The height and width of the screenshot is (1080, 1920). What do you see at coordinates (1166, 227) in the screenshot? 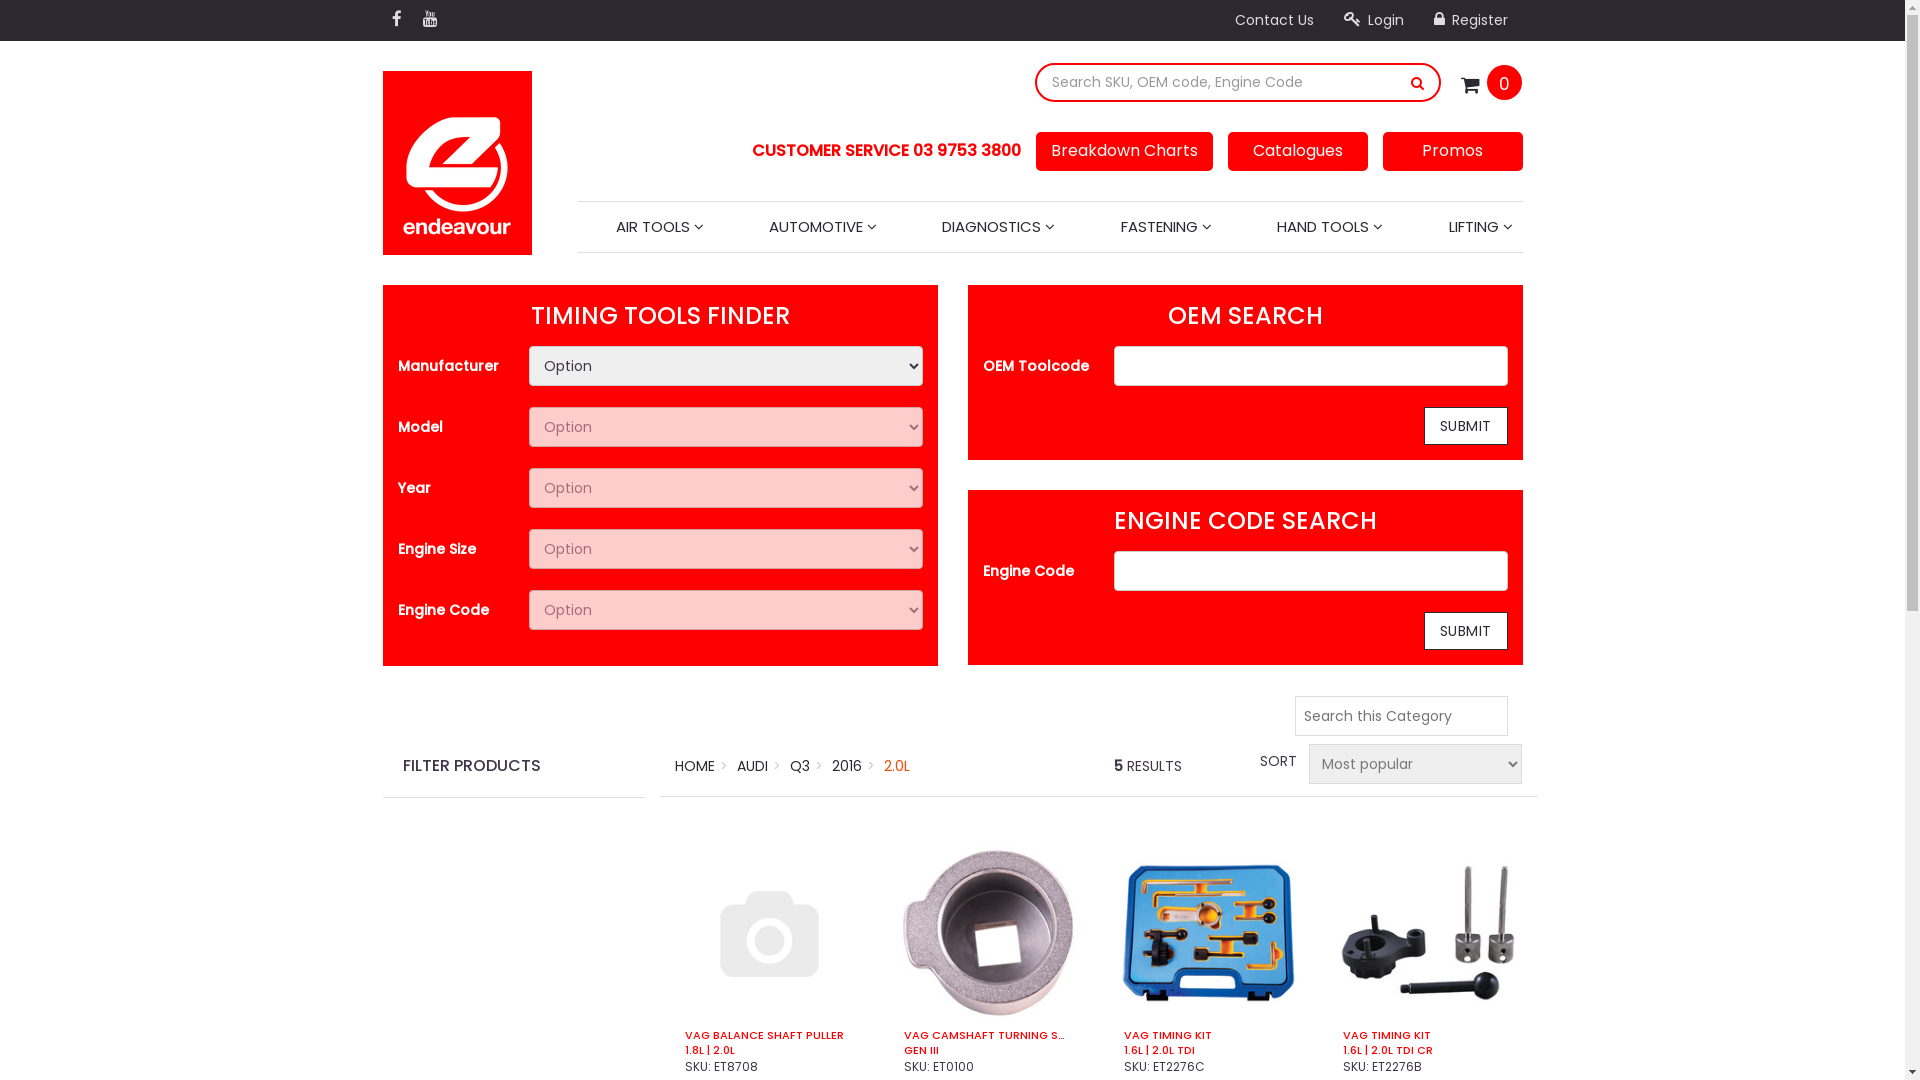
I see `FASTENING` at bounding box center [1166, 227].